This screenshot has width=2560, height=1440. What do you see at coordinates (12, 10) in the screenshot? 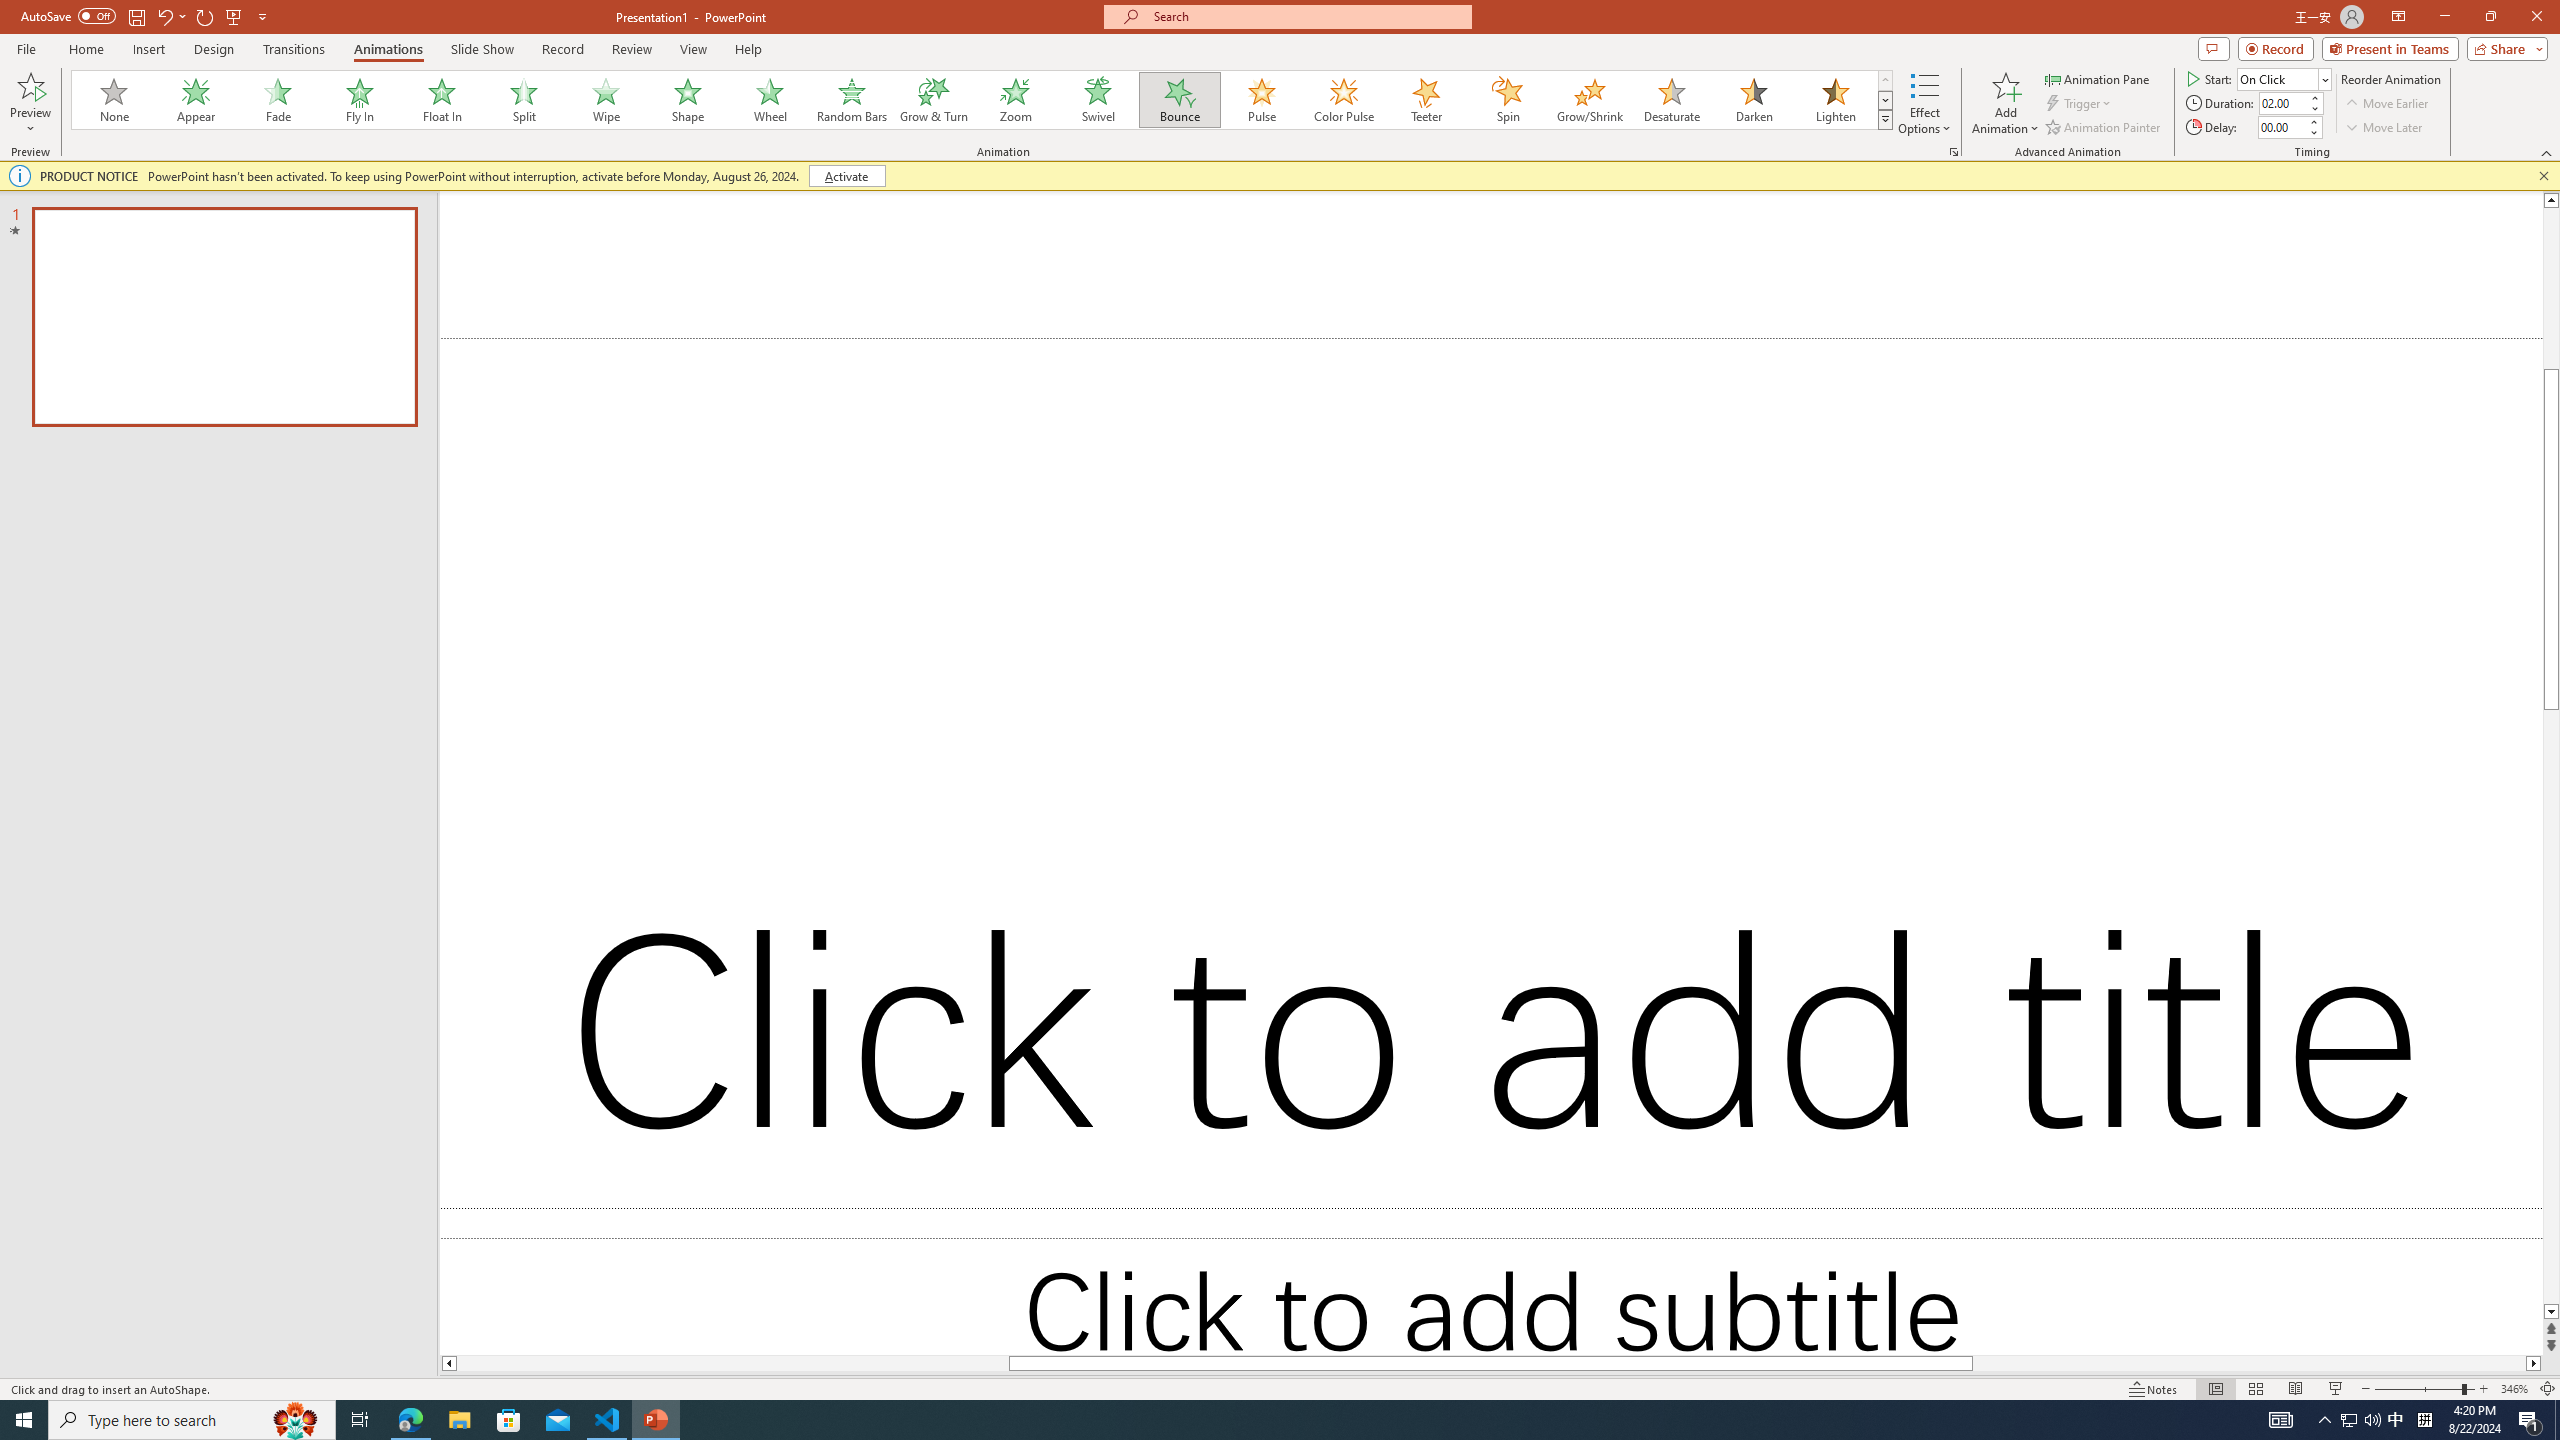
I see `System` at bounding box center [12, 10].